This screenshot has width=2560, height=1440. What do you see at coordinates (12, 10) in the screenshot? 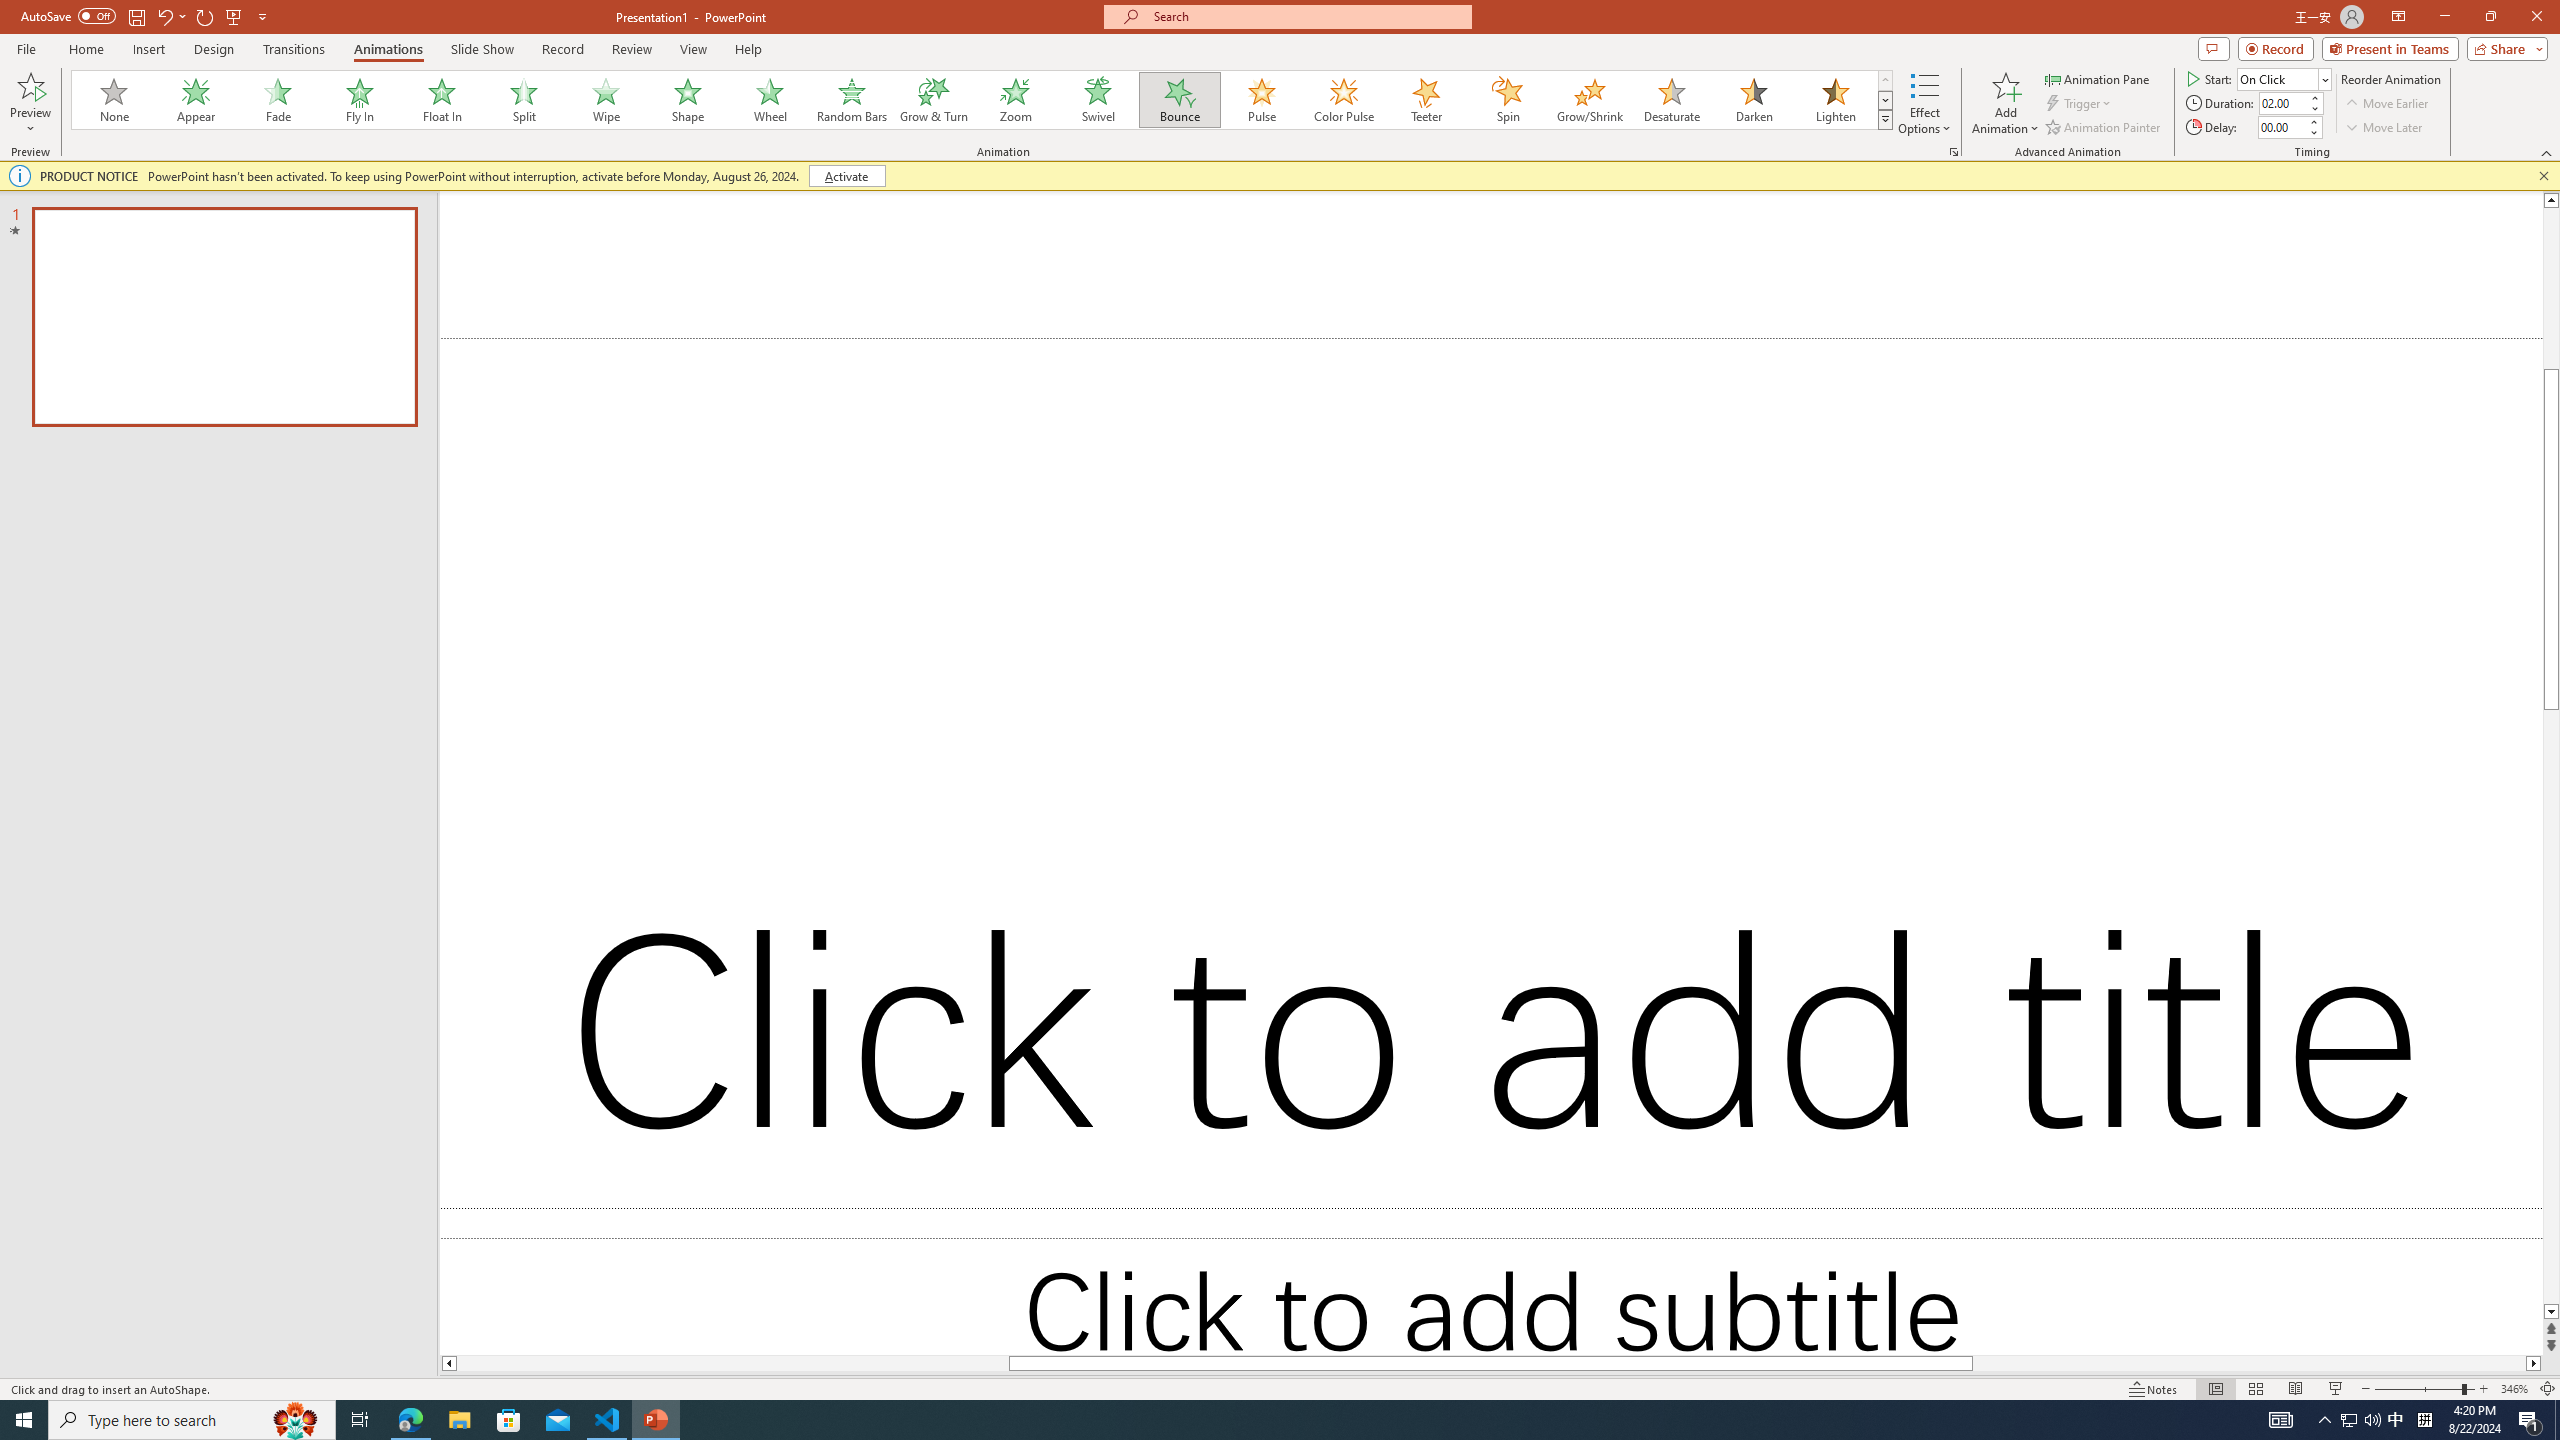
I see `System` at bounding box center [12, 10].